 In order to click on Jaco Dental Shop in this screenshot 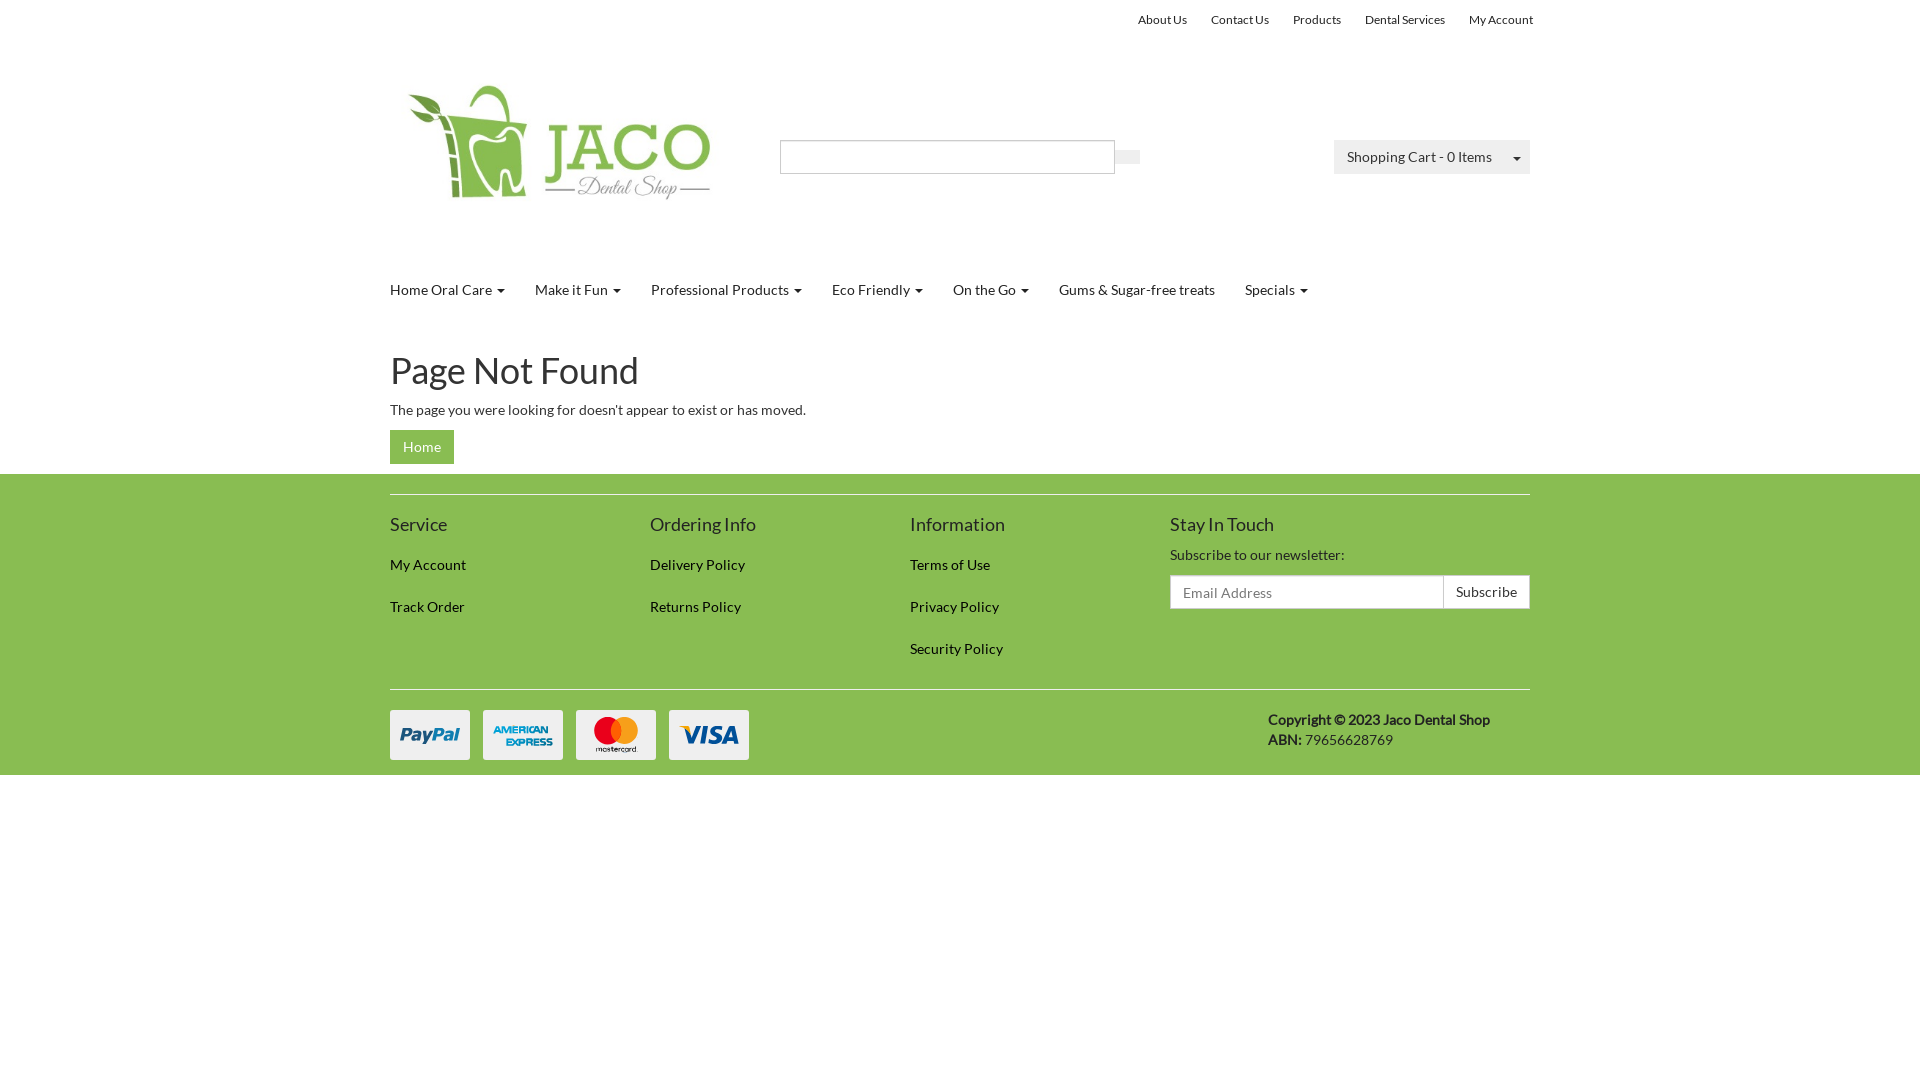, I will do `click(570, 146)`.